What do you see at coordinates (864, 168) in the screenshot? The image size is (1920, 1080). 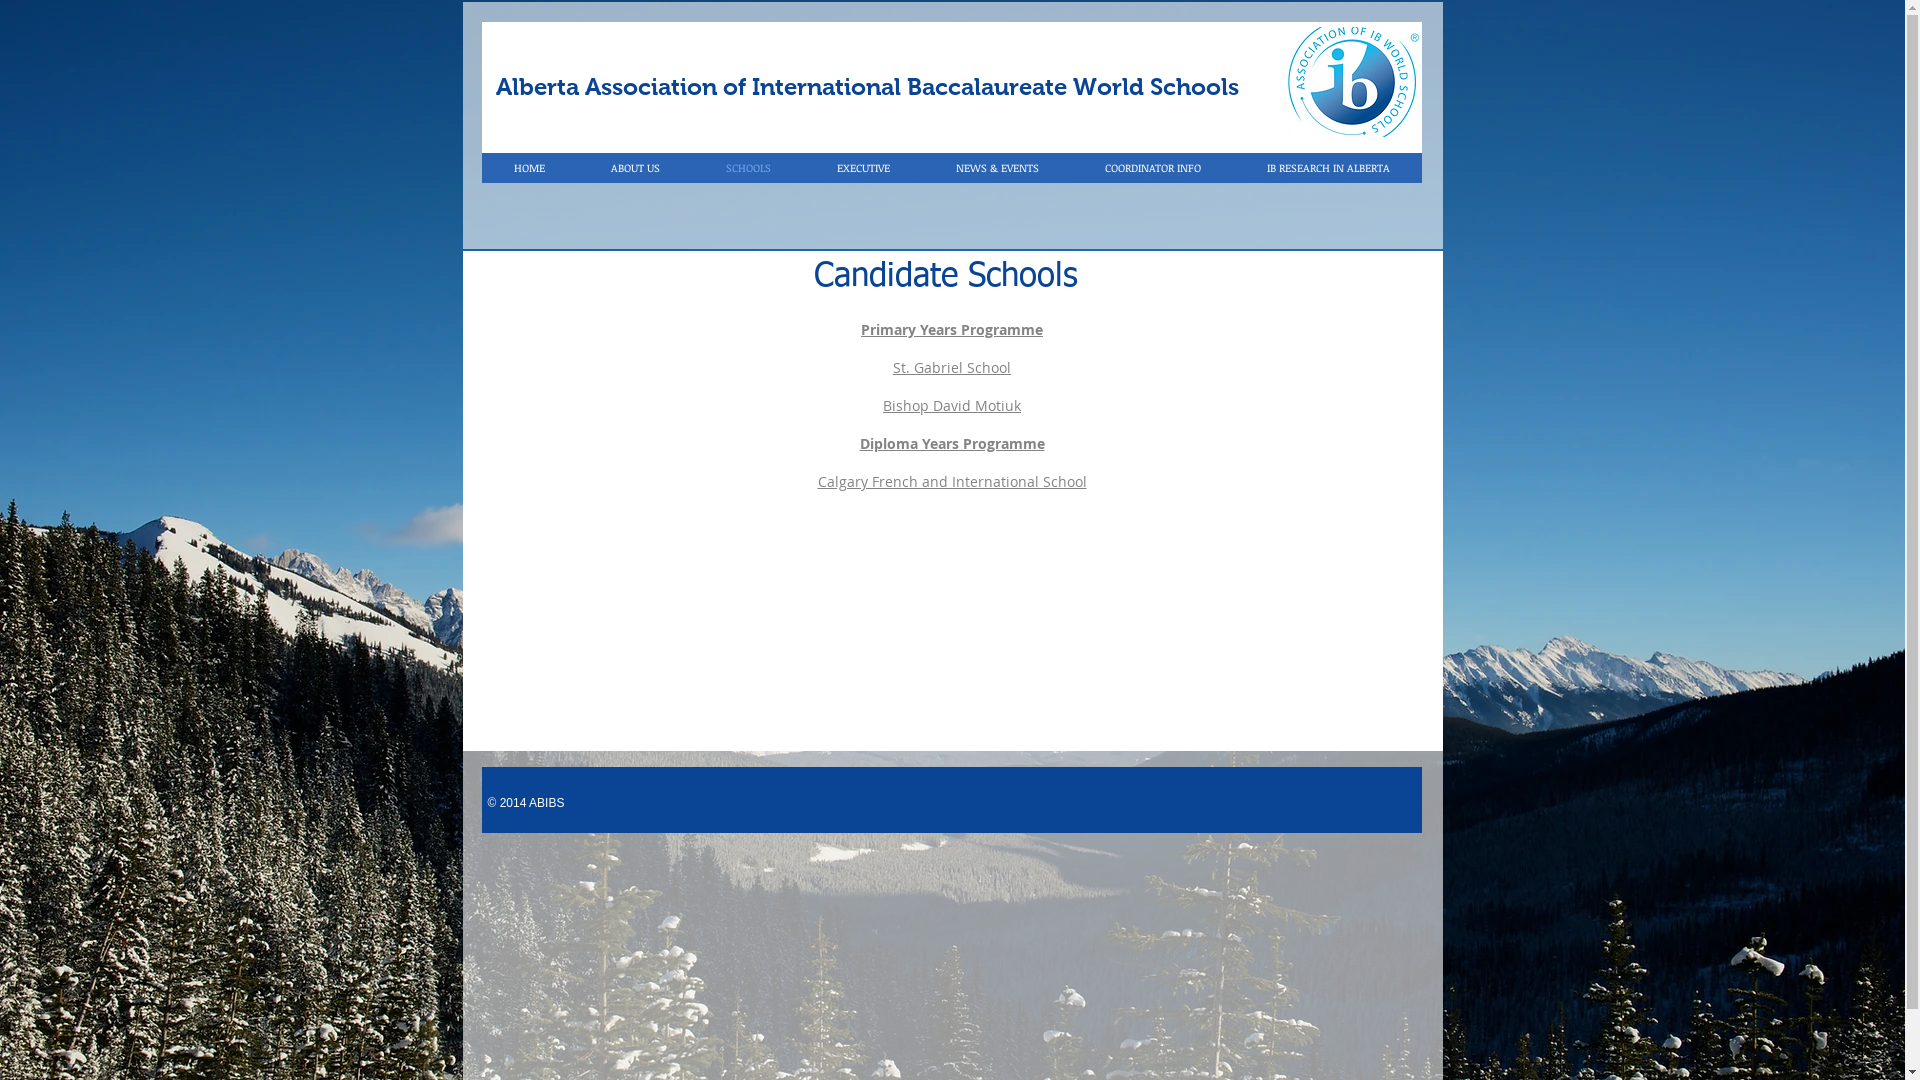 I see `EXECUTIVE` at bounding box center [864, 168].